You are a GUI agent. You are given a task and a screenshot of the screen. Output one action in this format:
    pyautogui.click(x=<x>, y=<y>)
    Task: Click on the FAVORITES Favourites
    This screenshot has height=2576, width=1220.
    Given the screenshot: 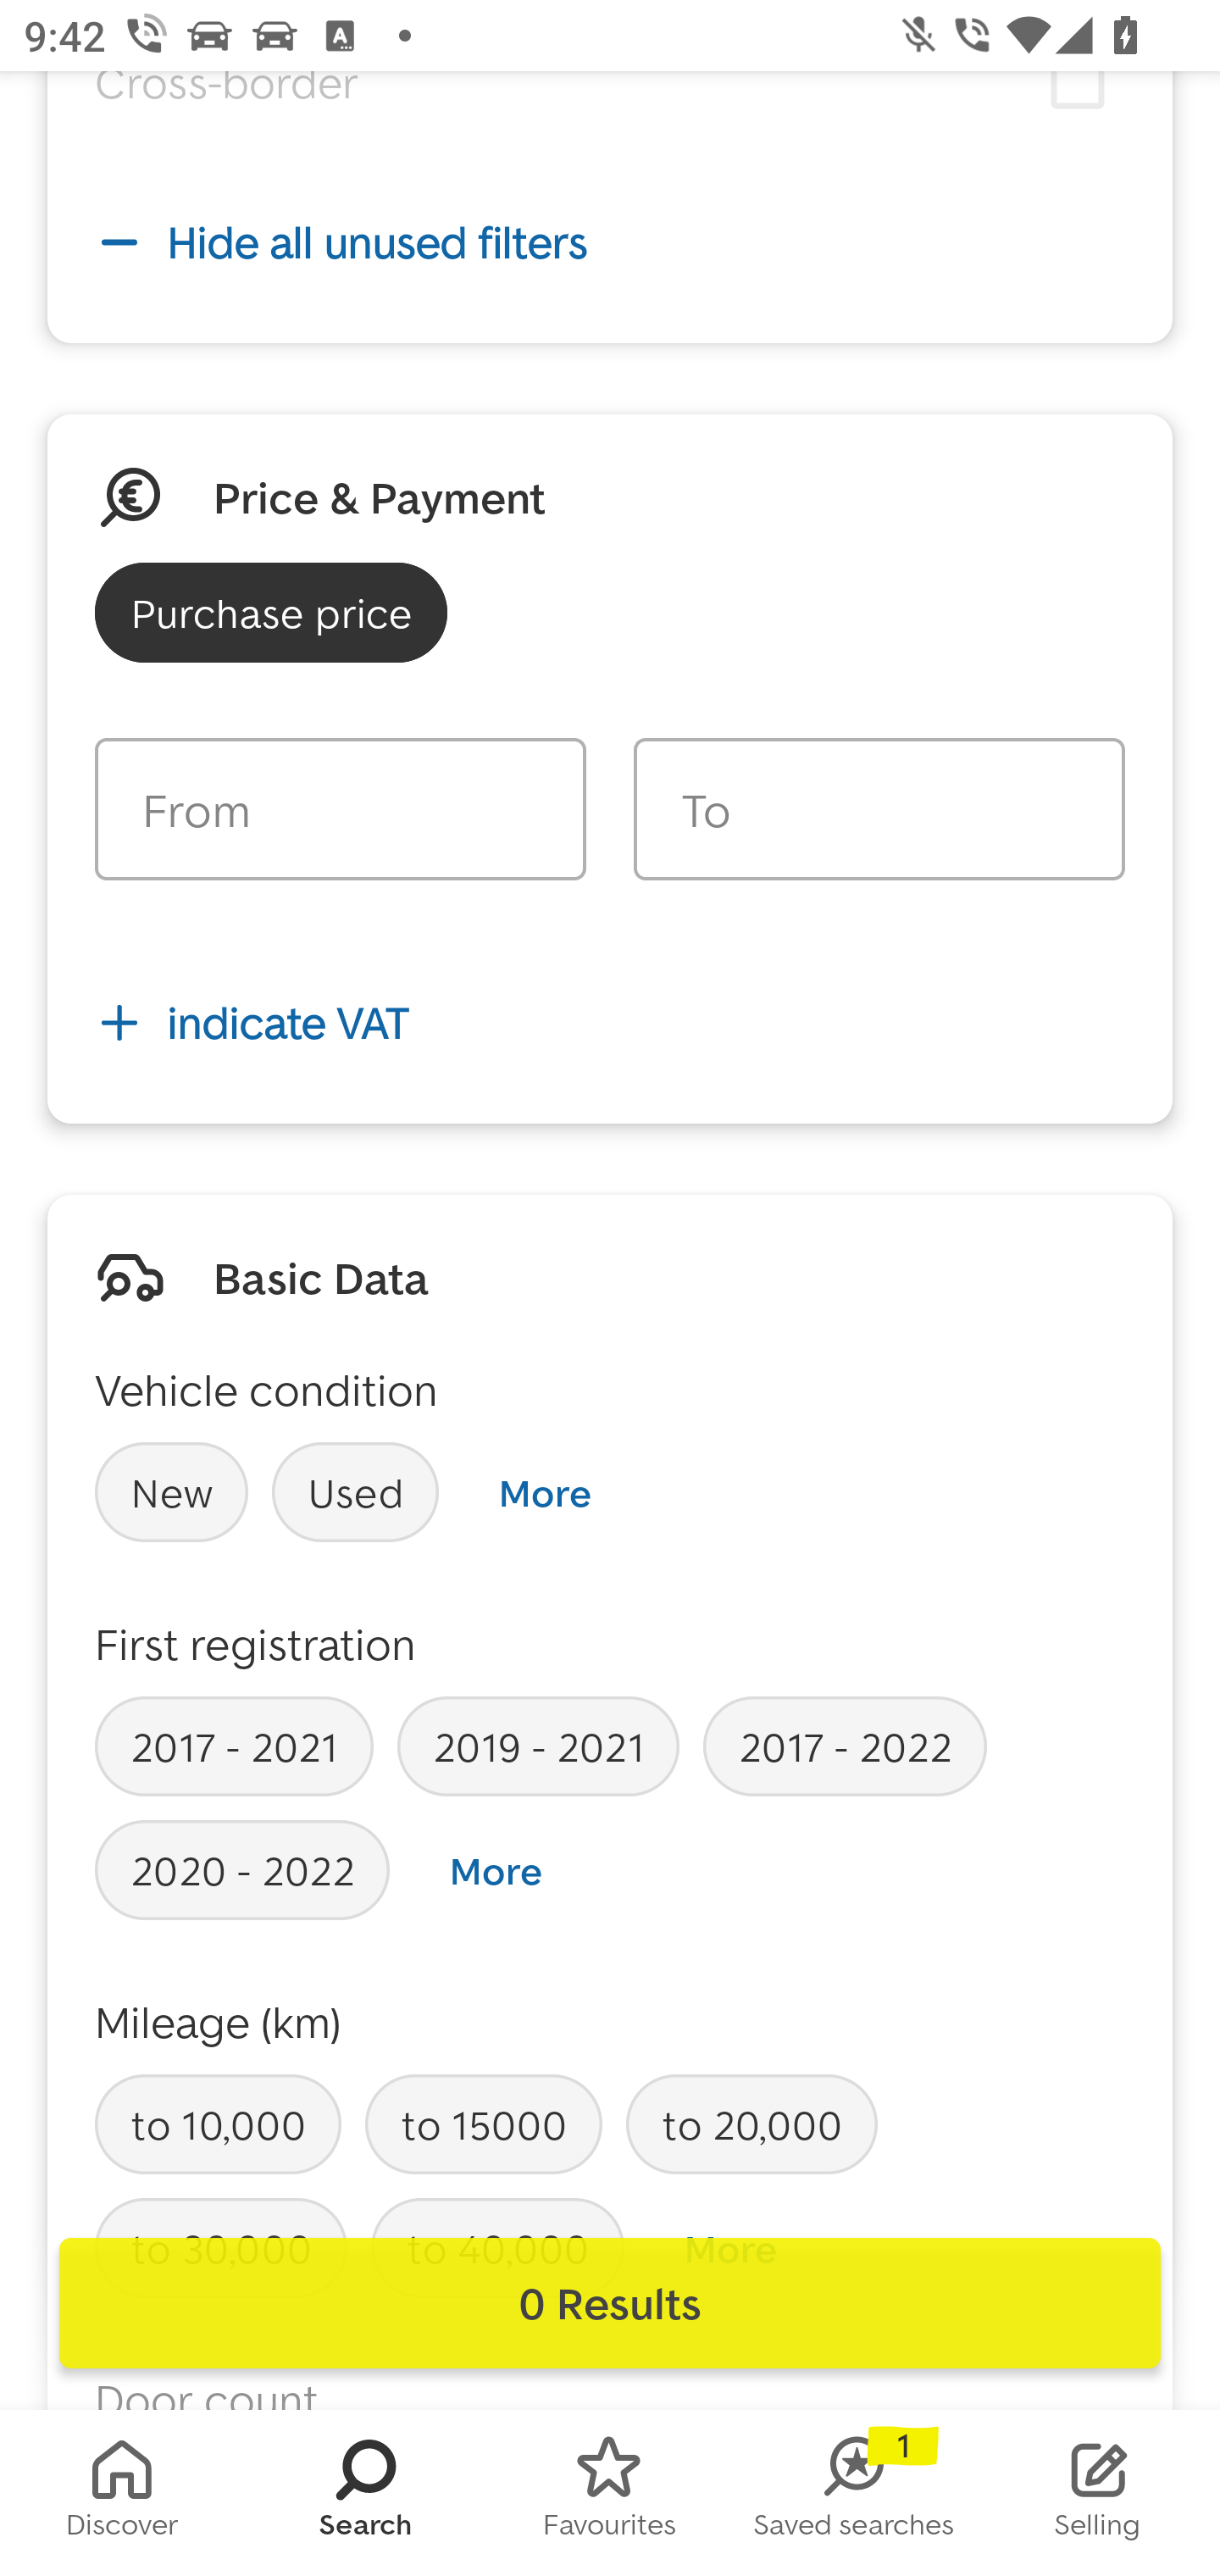 What is the action you would take?
    pyautogui.click(x=610, y=2493)
    